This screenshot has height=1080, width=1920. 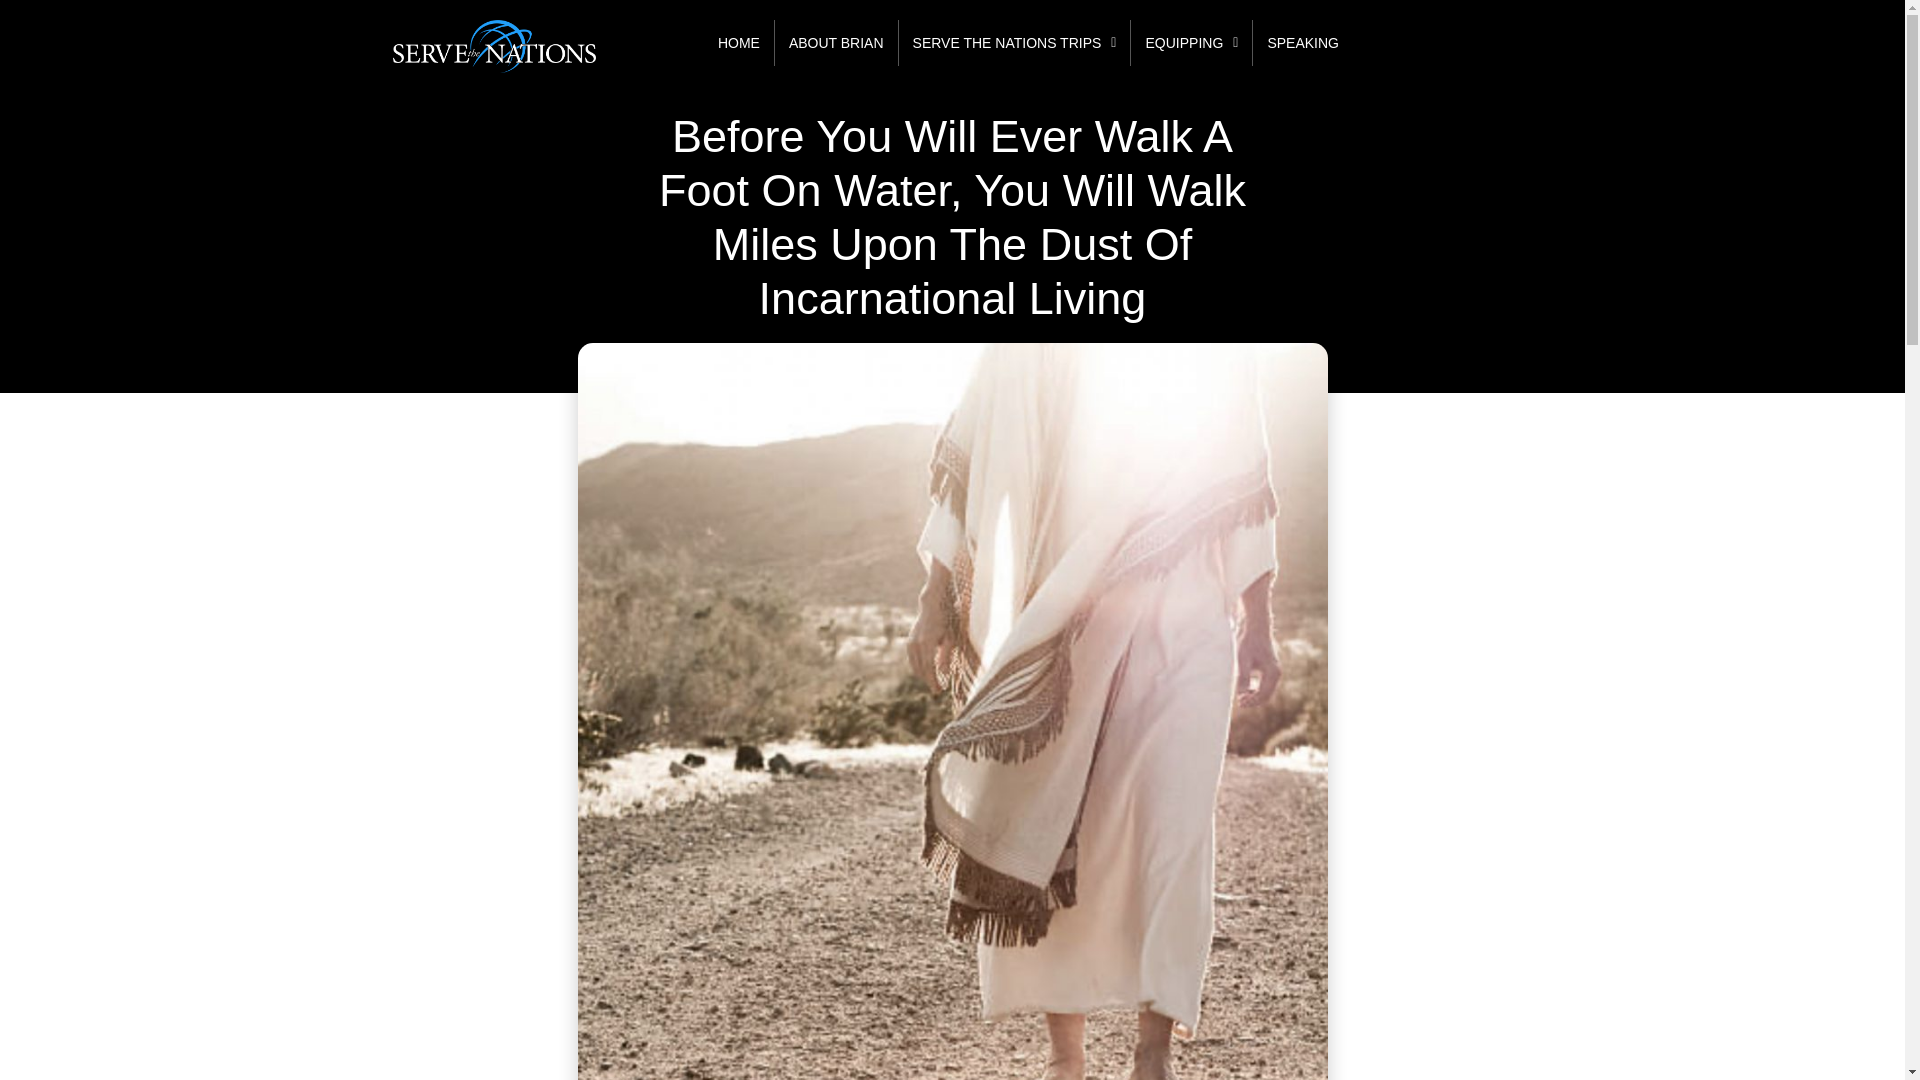 What do you see at coordinates (1303, 42) in the screenshot?
I see `SPEAKING` at bounding box center [1303, 42].